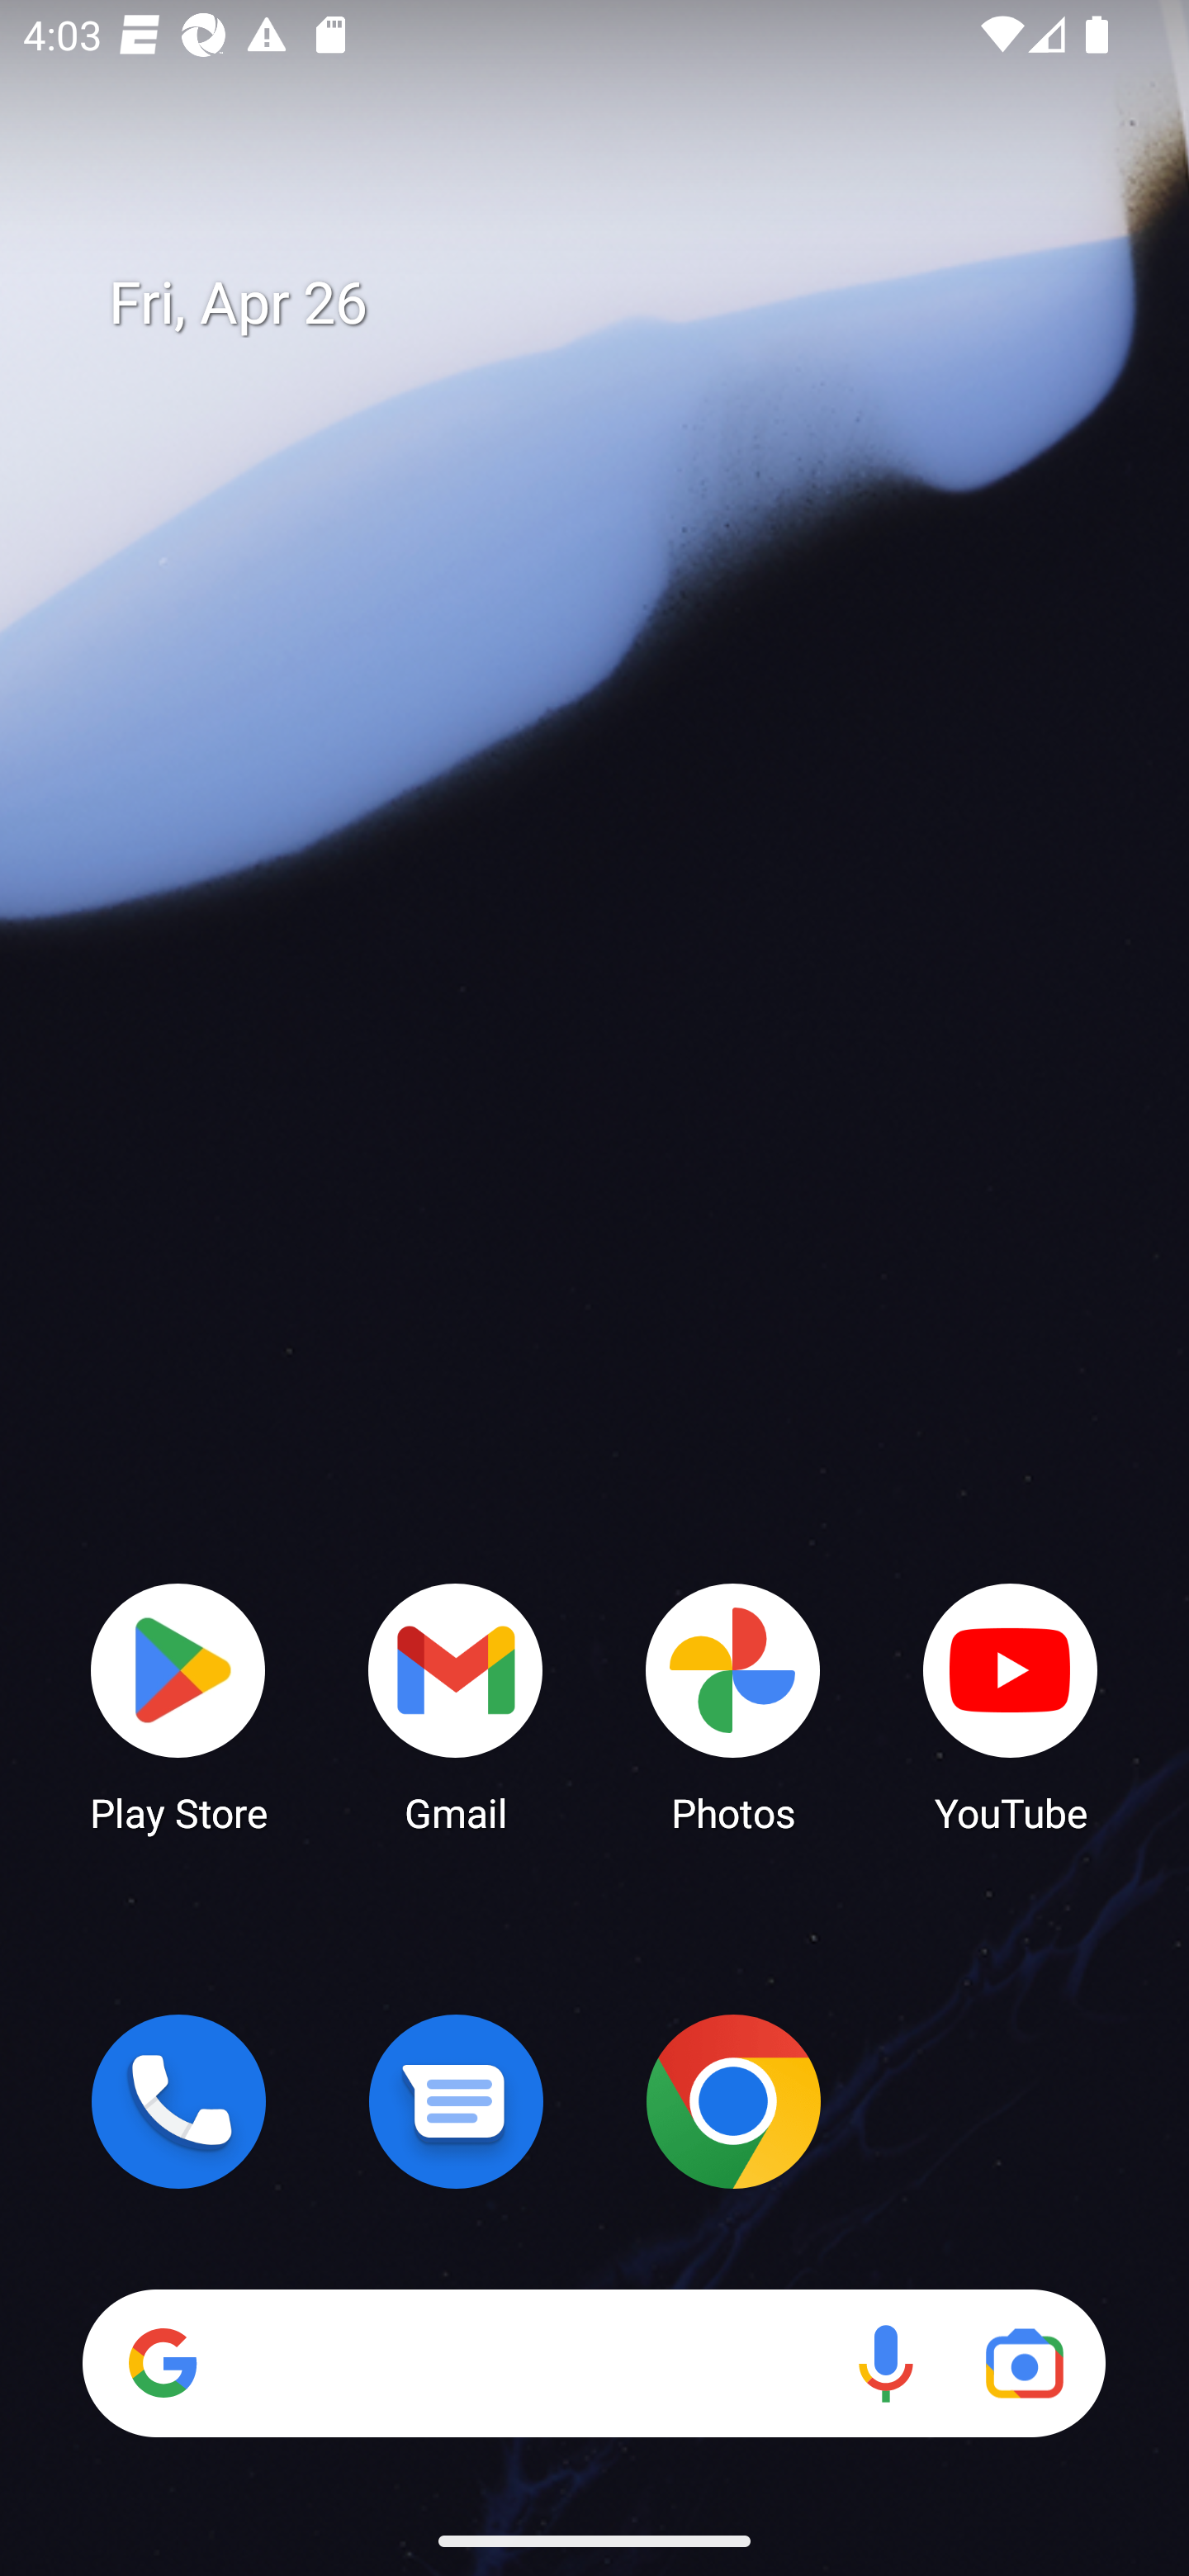 This screenshot has width=1189, height=2576. What do you see at coordinates (1024, 2363) in the screenshot?
I see `Google Lens` at bounding box center [1024, 2363].